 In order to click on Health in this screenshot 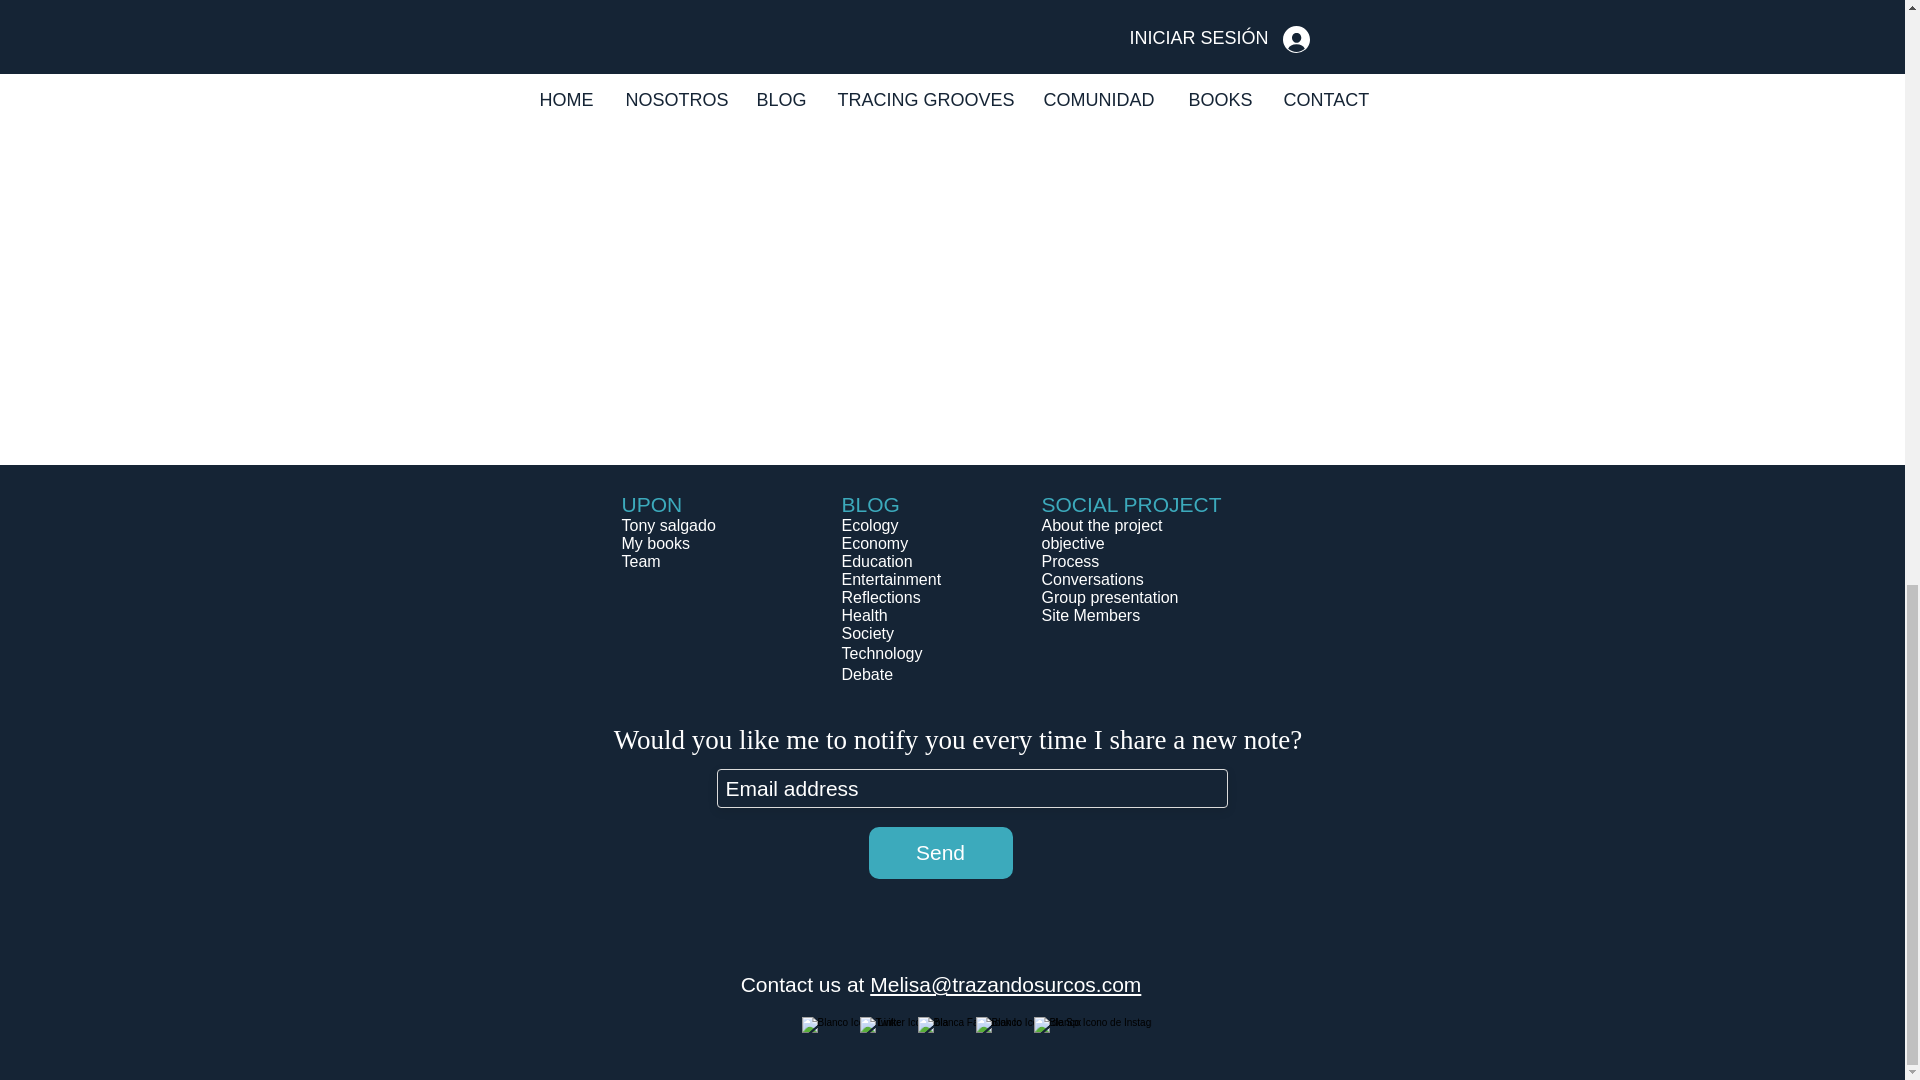, I will do `click(864, 615)`.